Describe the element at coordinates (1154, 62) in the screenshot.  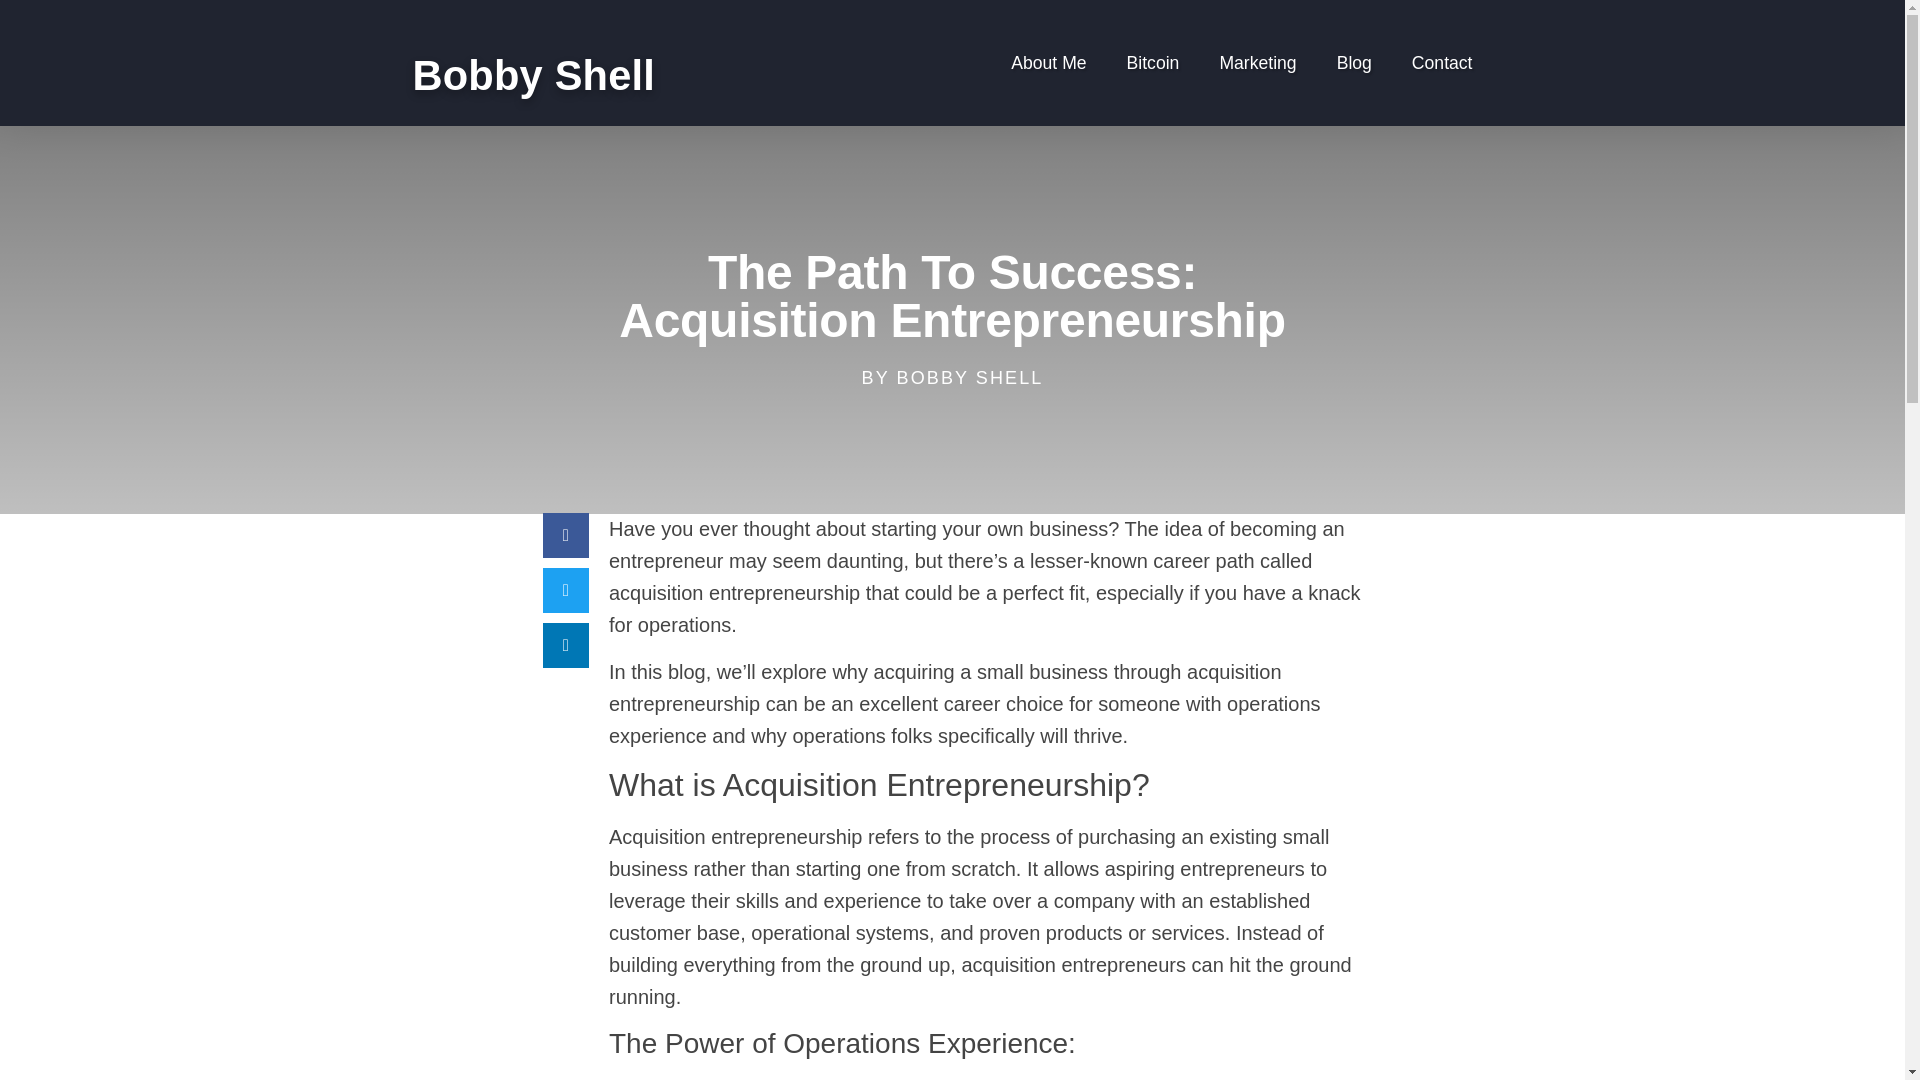
I see `Bitcoin` at that location.